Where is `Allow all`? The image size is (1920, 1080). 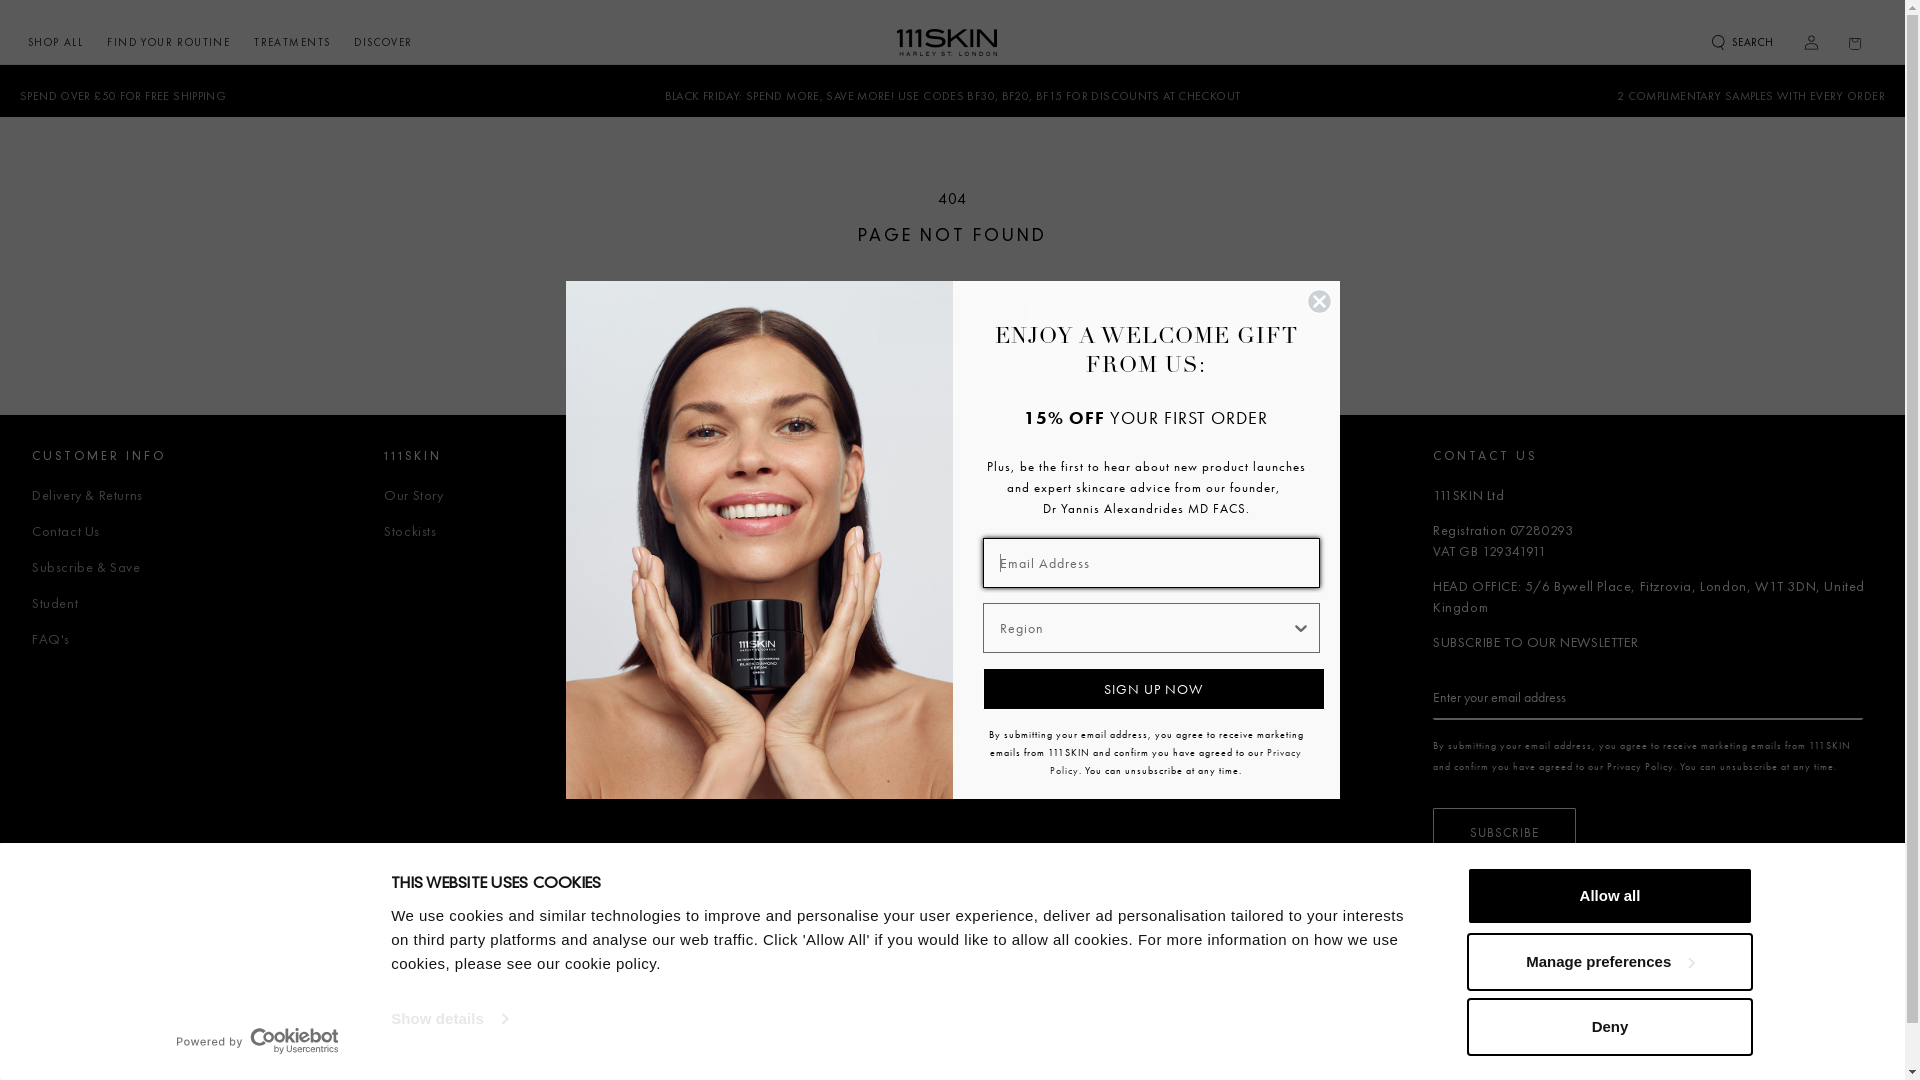 Allow all is located at coordinates (1609, 896).